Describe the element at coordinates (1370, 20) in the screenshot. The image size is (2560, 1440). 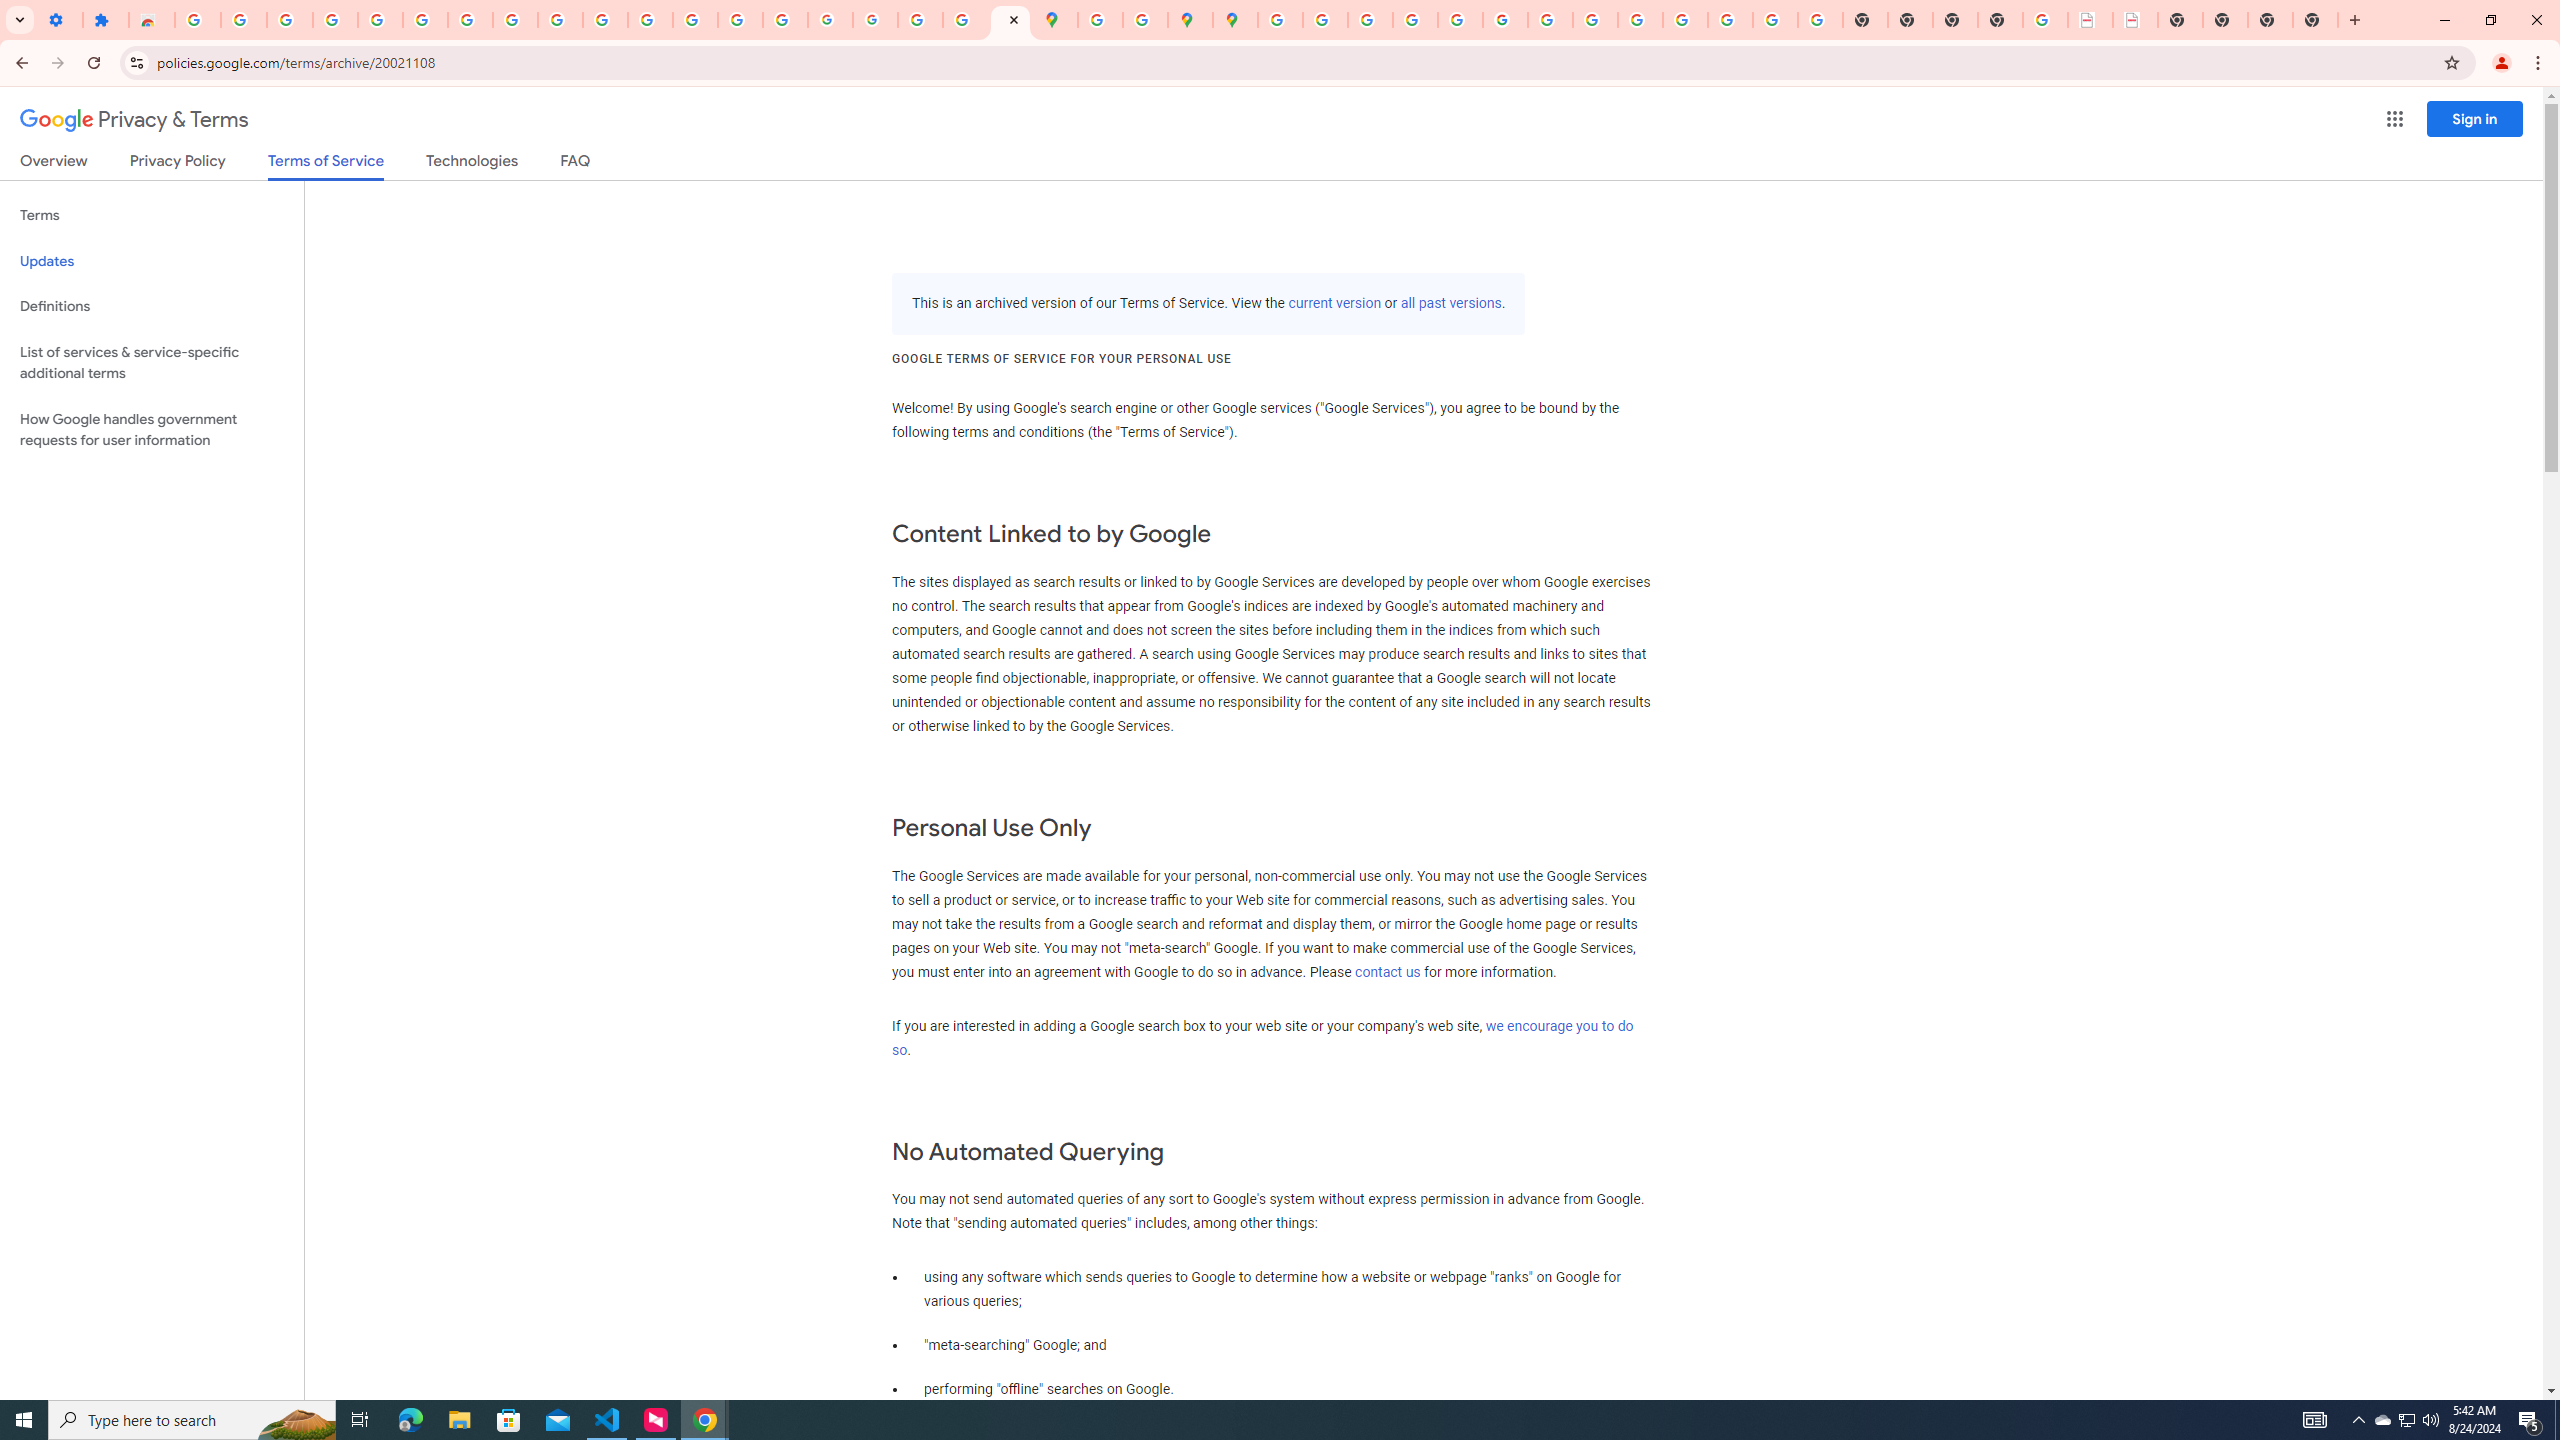
I see `Privacy Help Center - Policies Help` at that location.